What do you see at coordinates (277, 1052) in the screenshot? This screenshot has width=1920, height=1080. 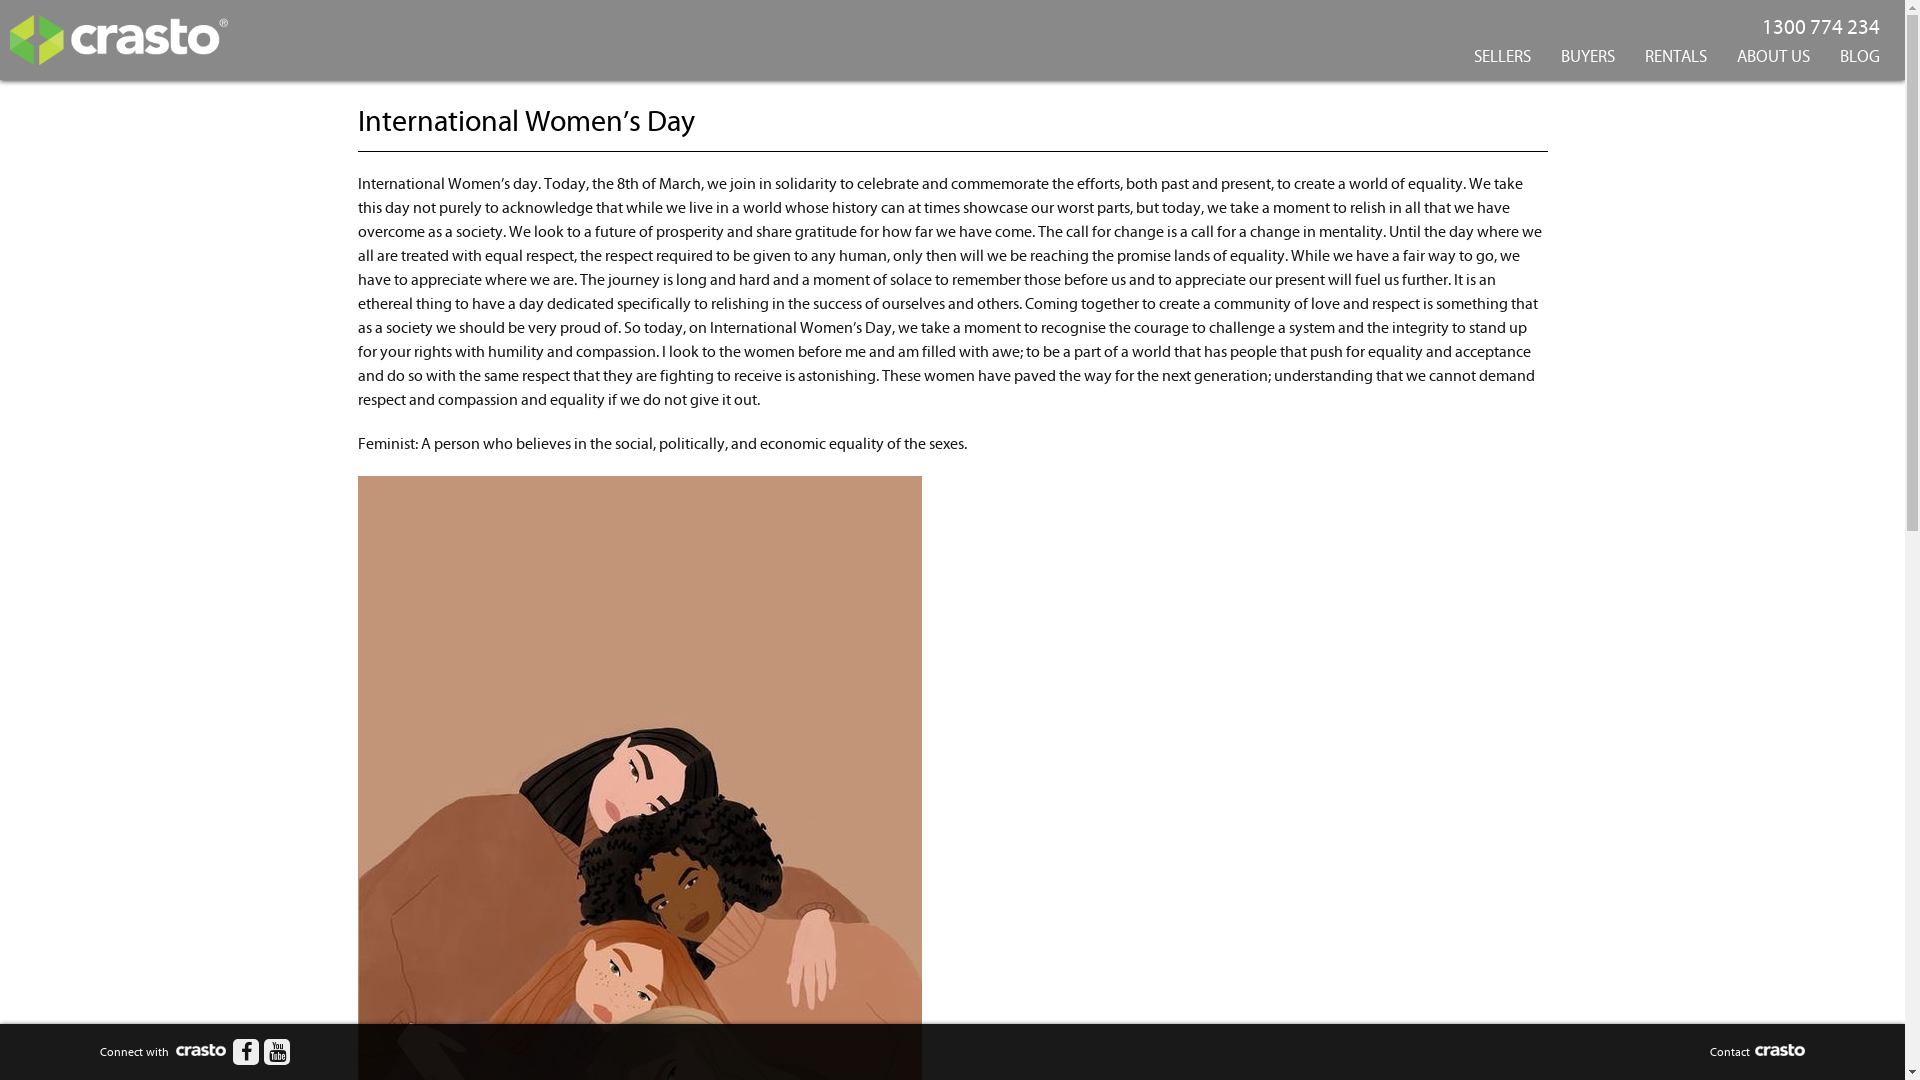 I see `youtube` at bounding box center [277, 1052].